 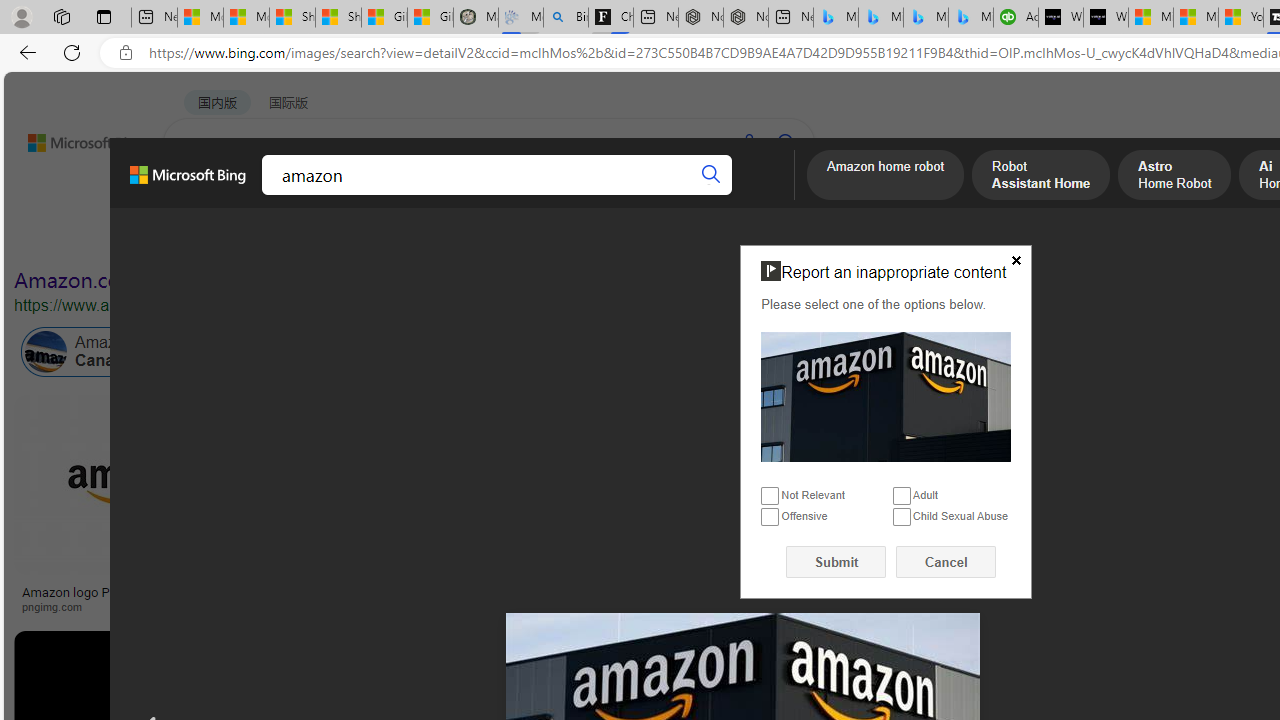 What do you see at coordinates (372, 238) in the screenshot?
I see `Type` at bounding box center [372, 238].